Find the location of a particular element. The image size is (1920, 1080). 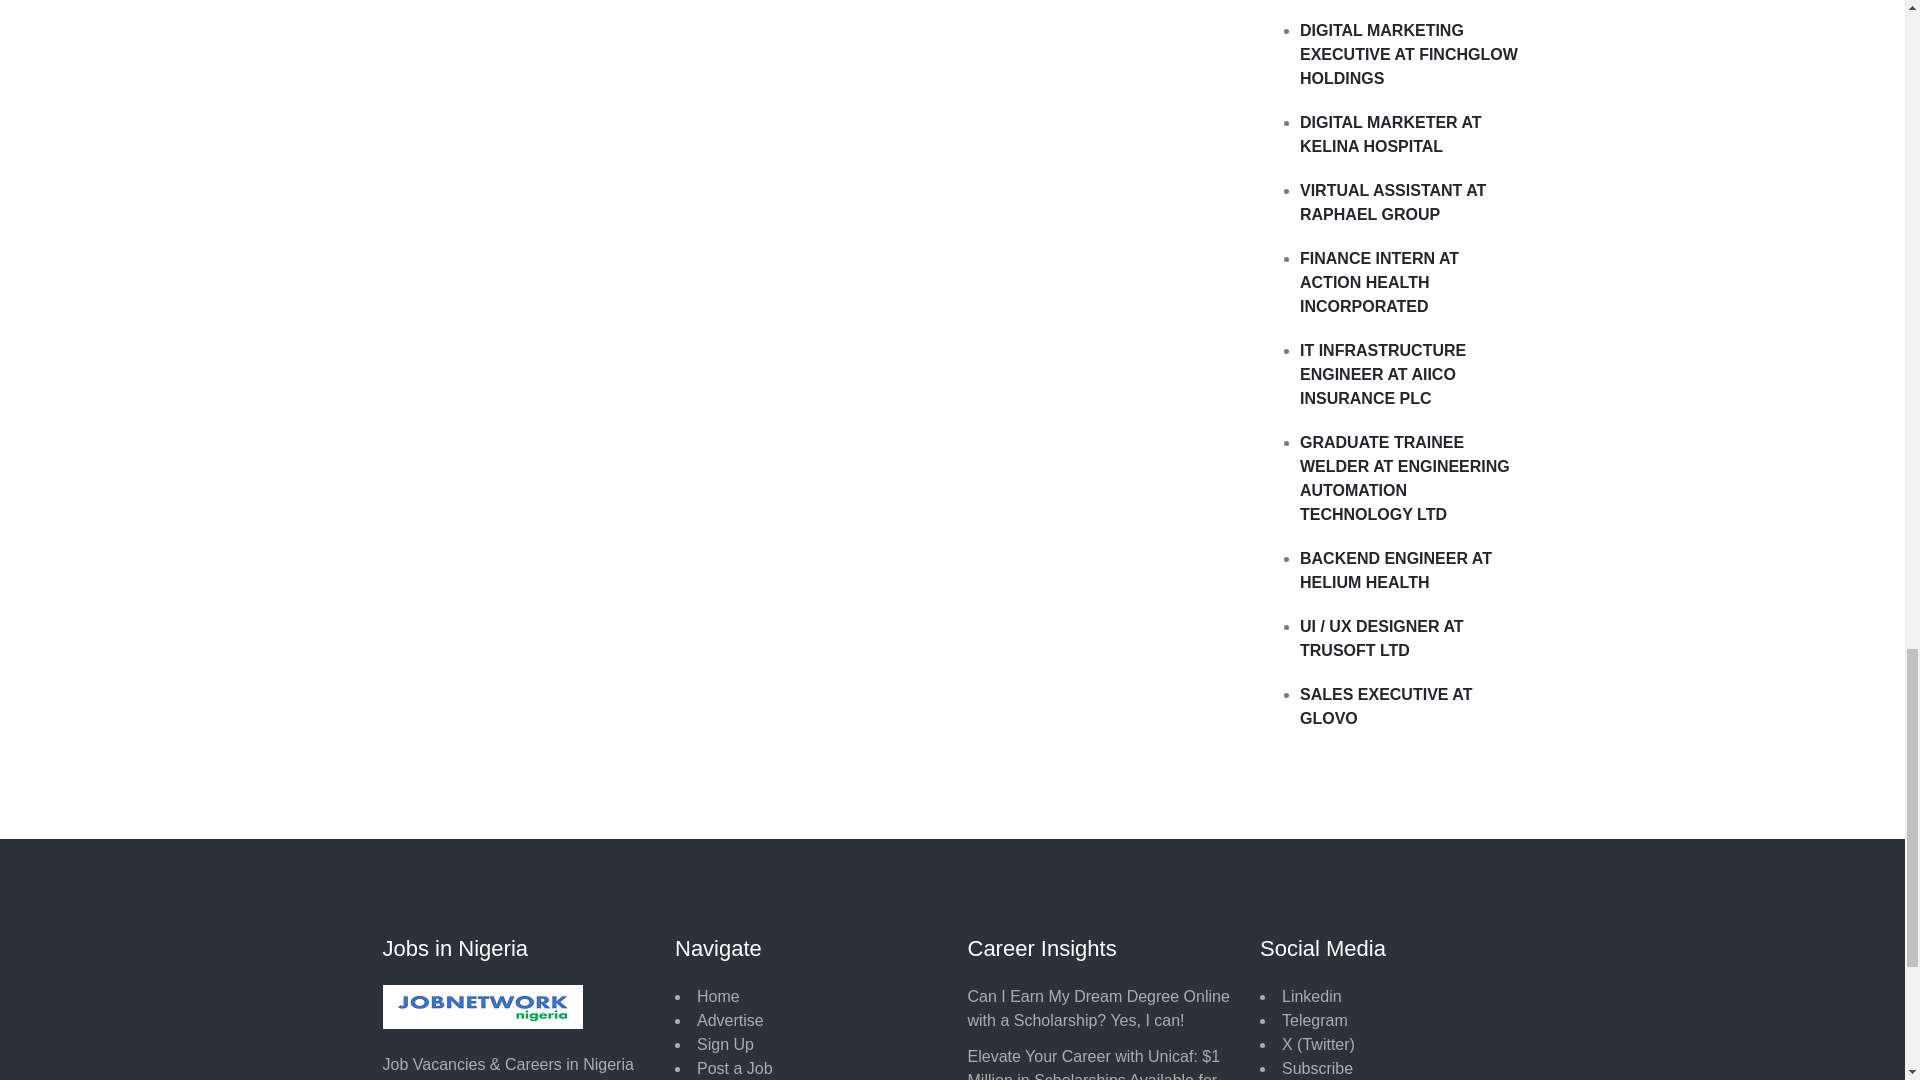

VIRTUAL ASSISTANT AT RAPHAEL GROUP is located at coordinates (1392, 202).